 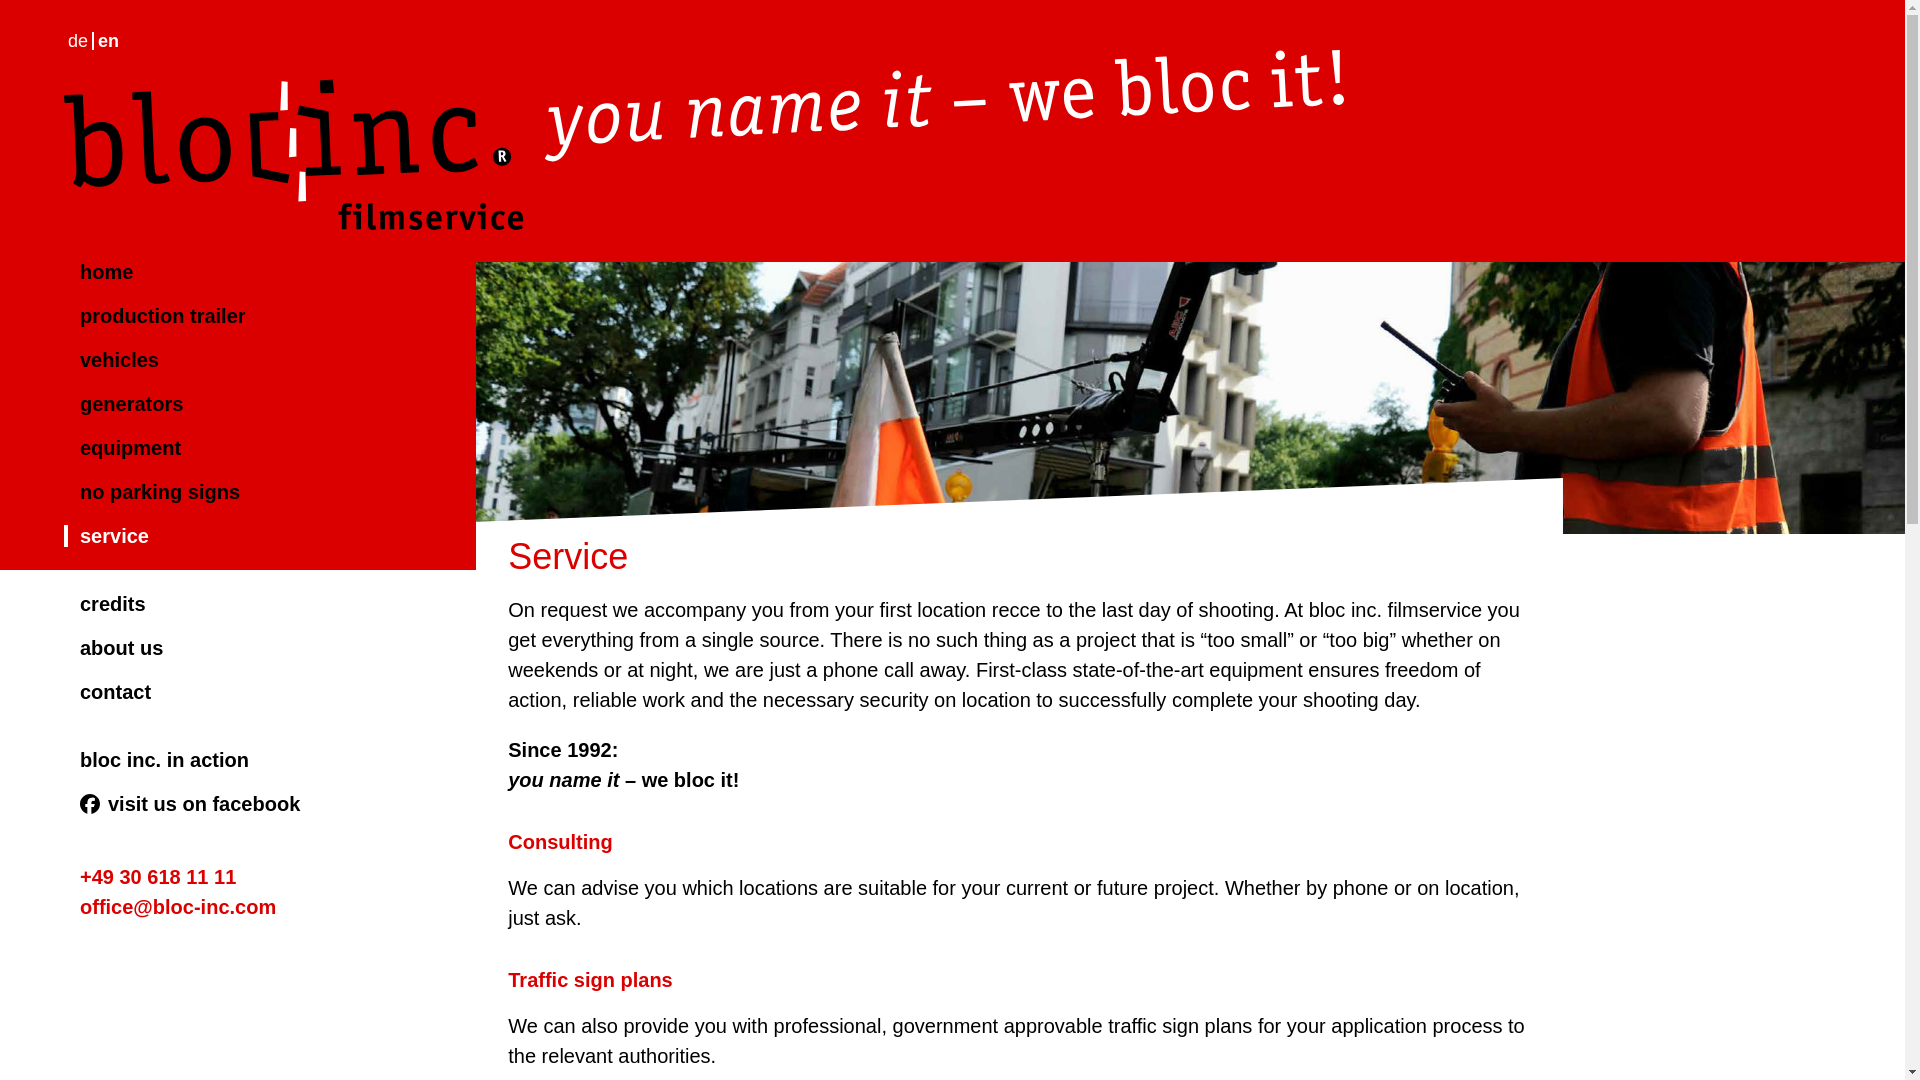 What do you see at coordinates (98, 272) in the screenshot?
I see `home` at bounding box center [98, 272].